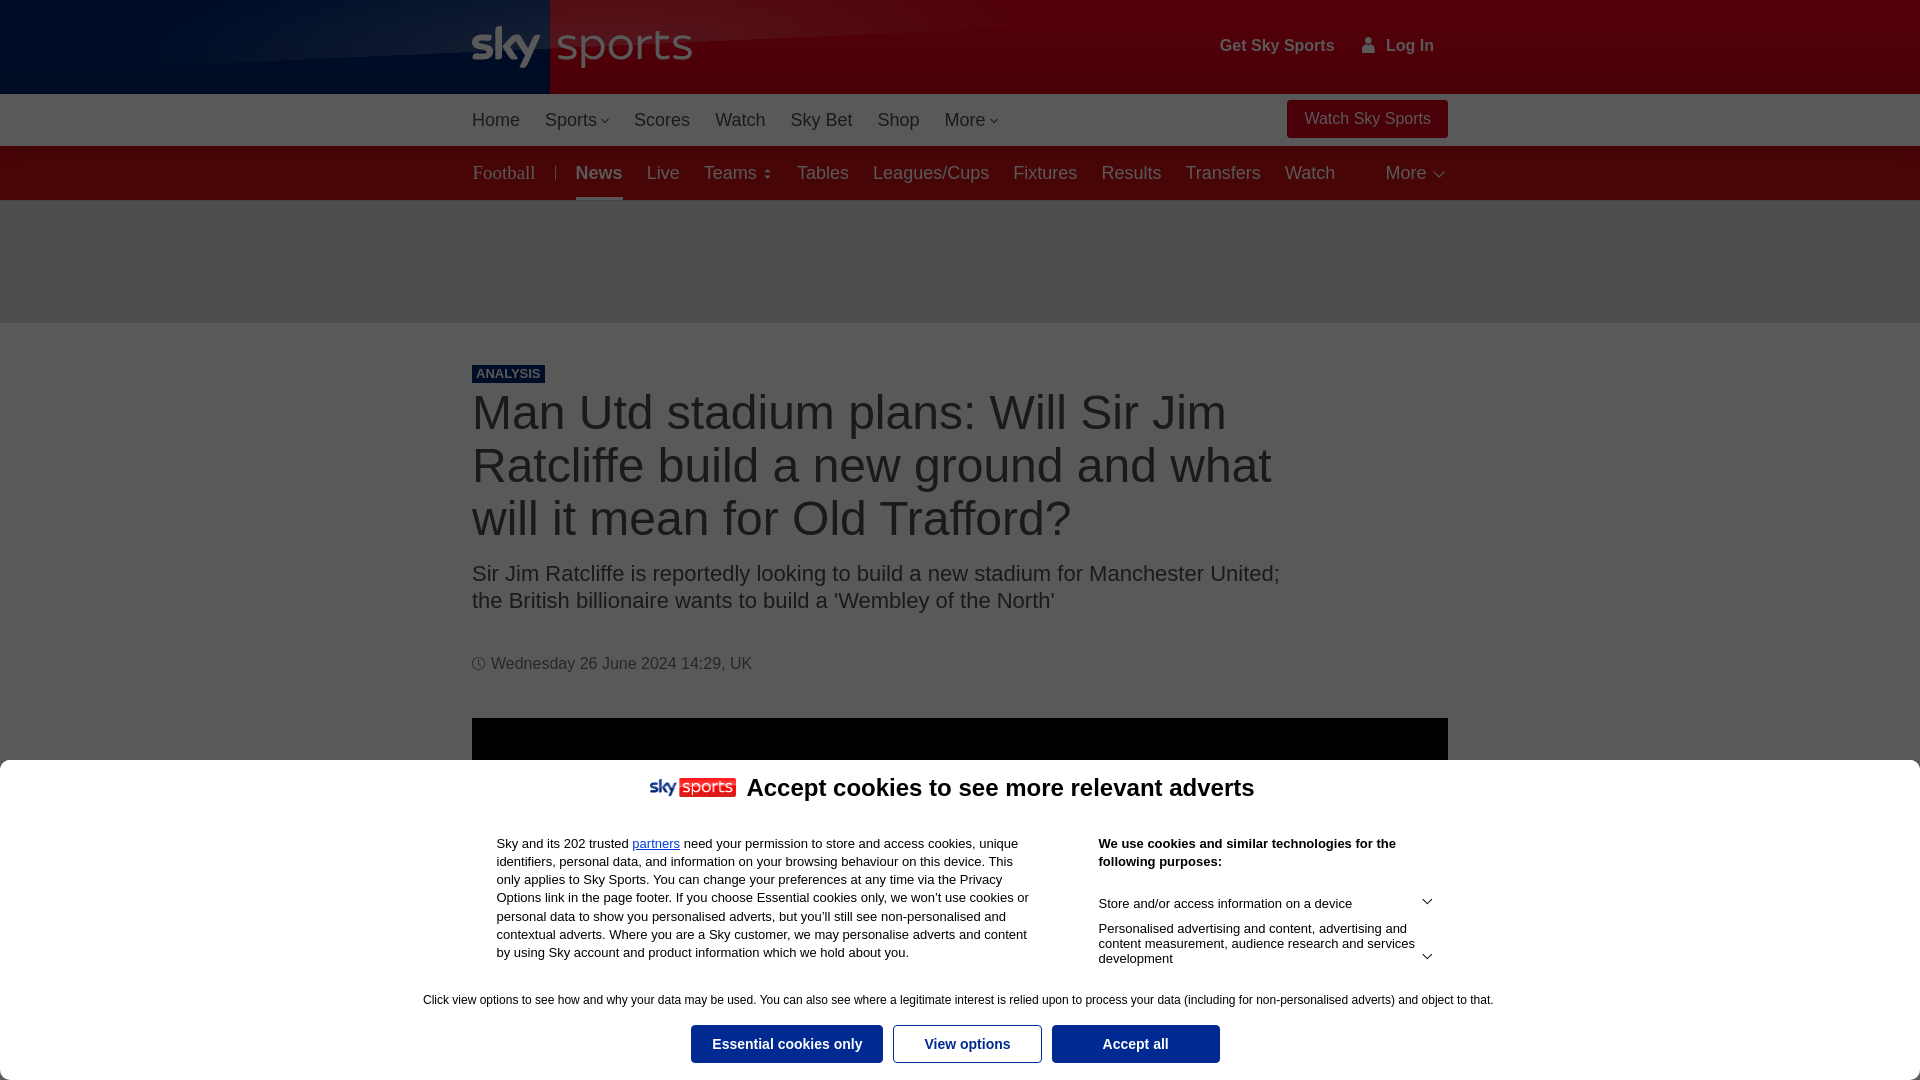 The image size is (1920, 1080). Describe the element at coordinates (1278, 46) in the screenshot. I see `Get Sky Sports` at that location.